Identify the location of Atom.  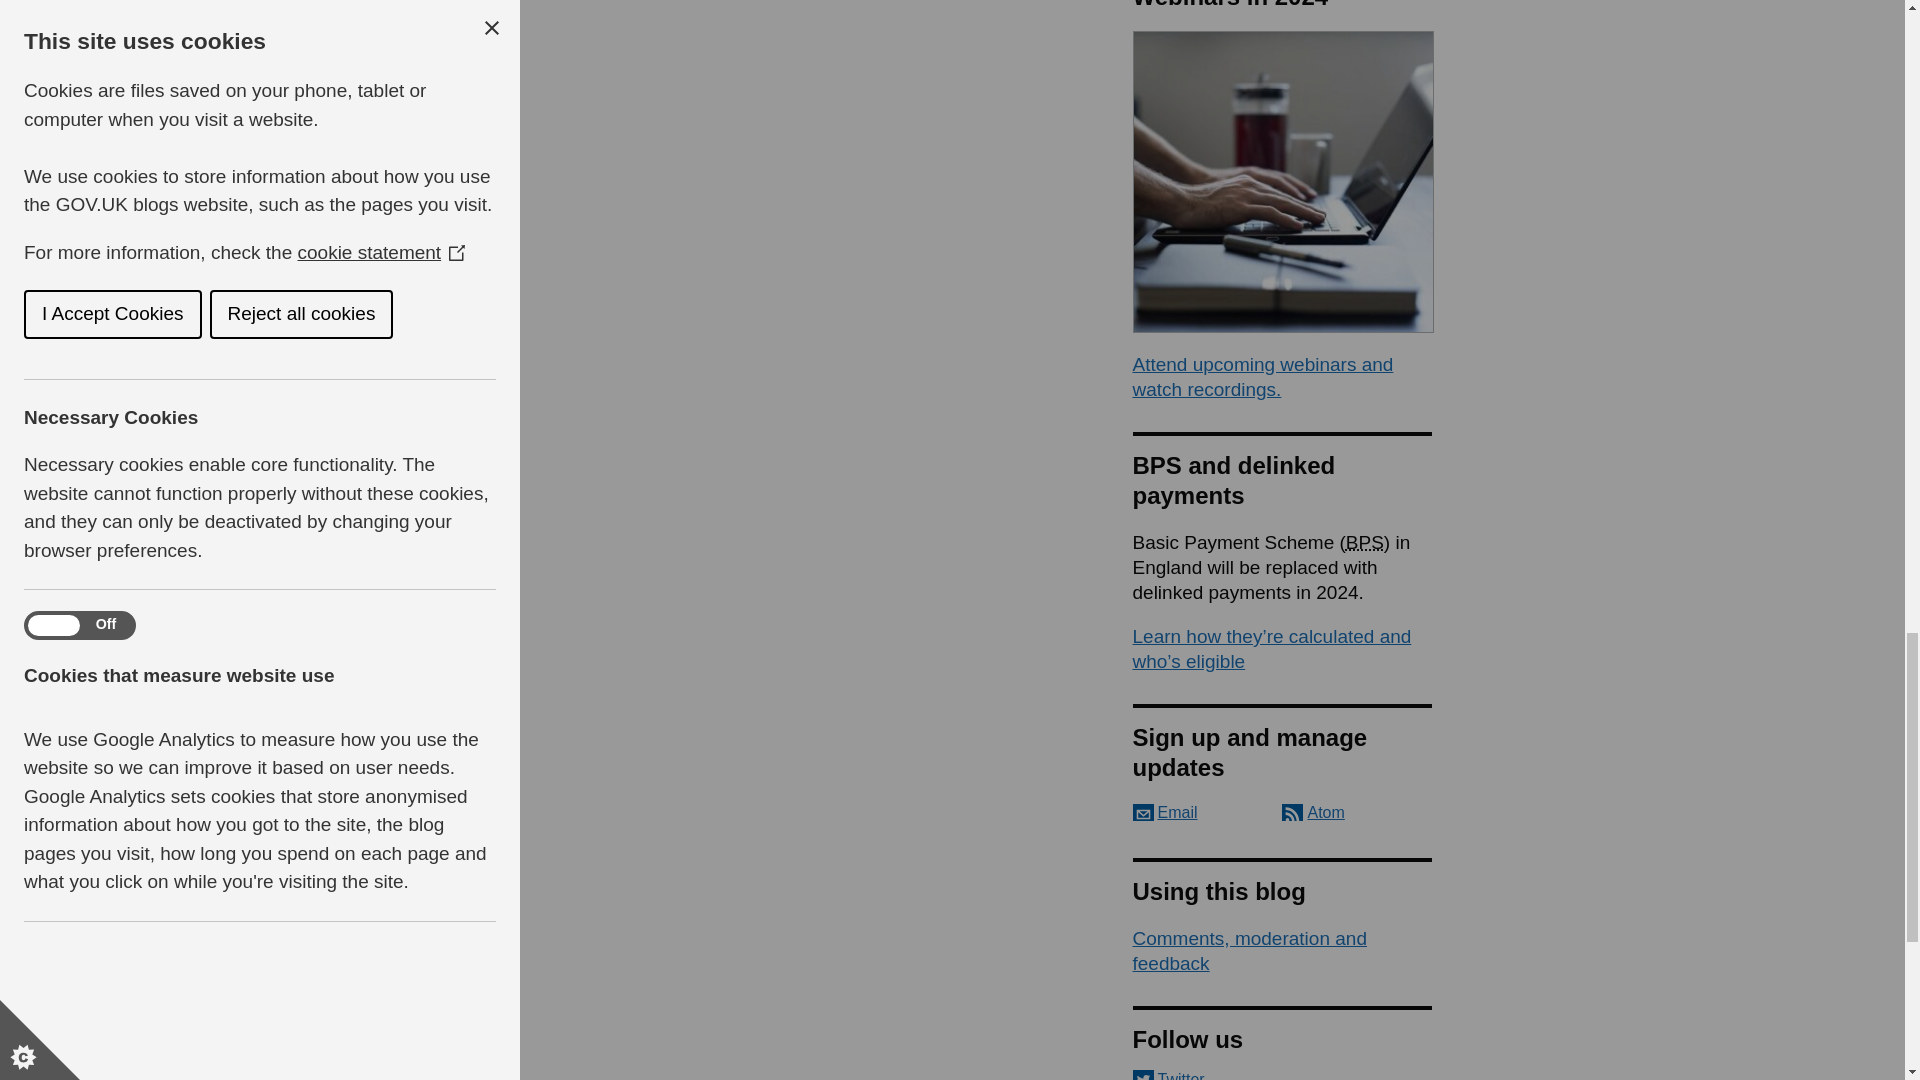
(1313, 812).